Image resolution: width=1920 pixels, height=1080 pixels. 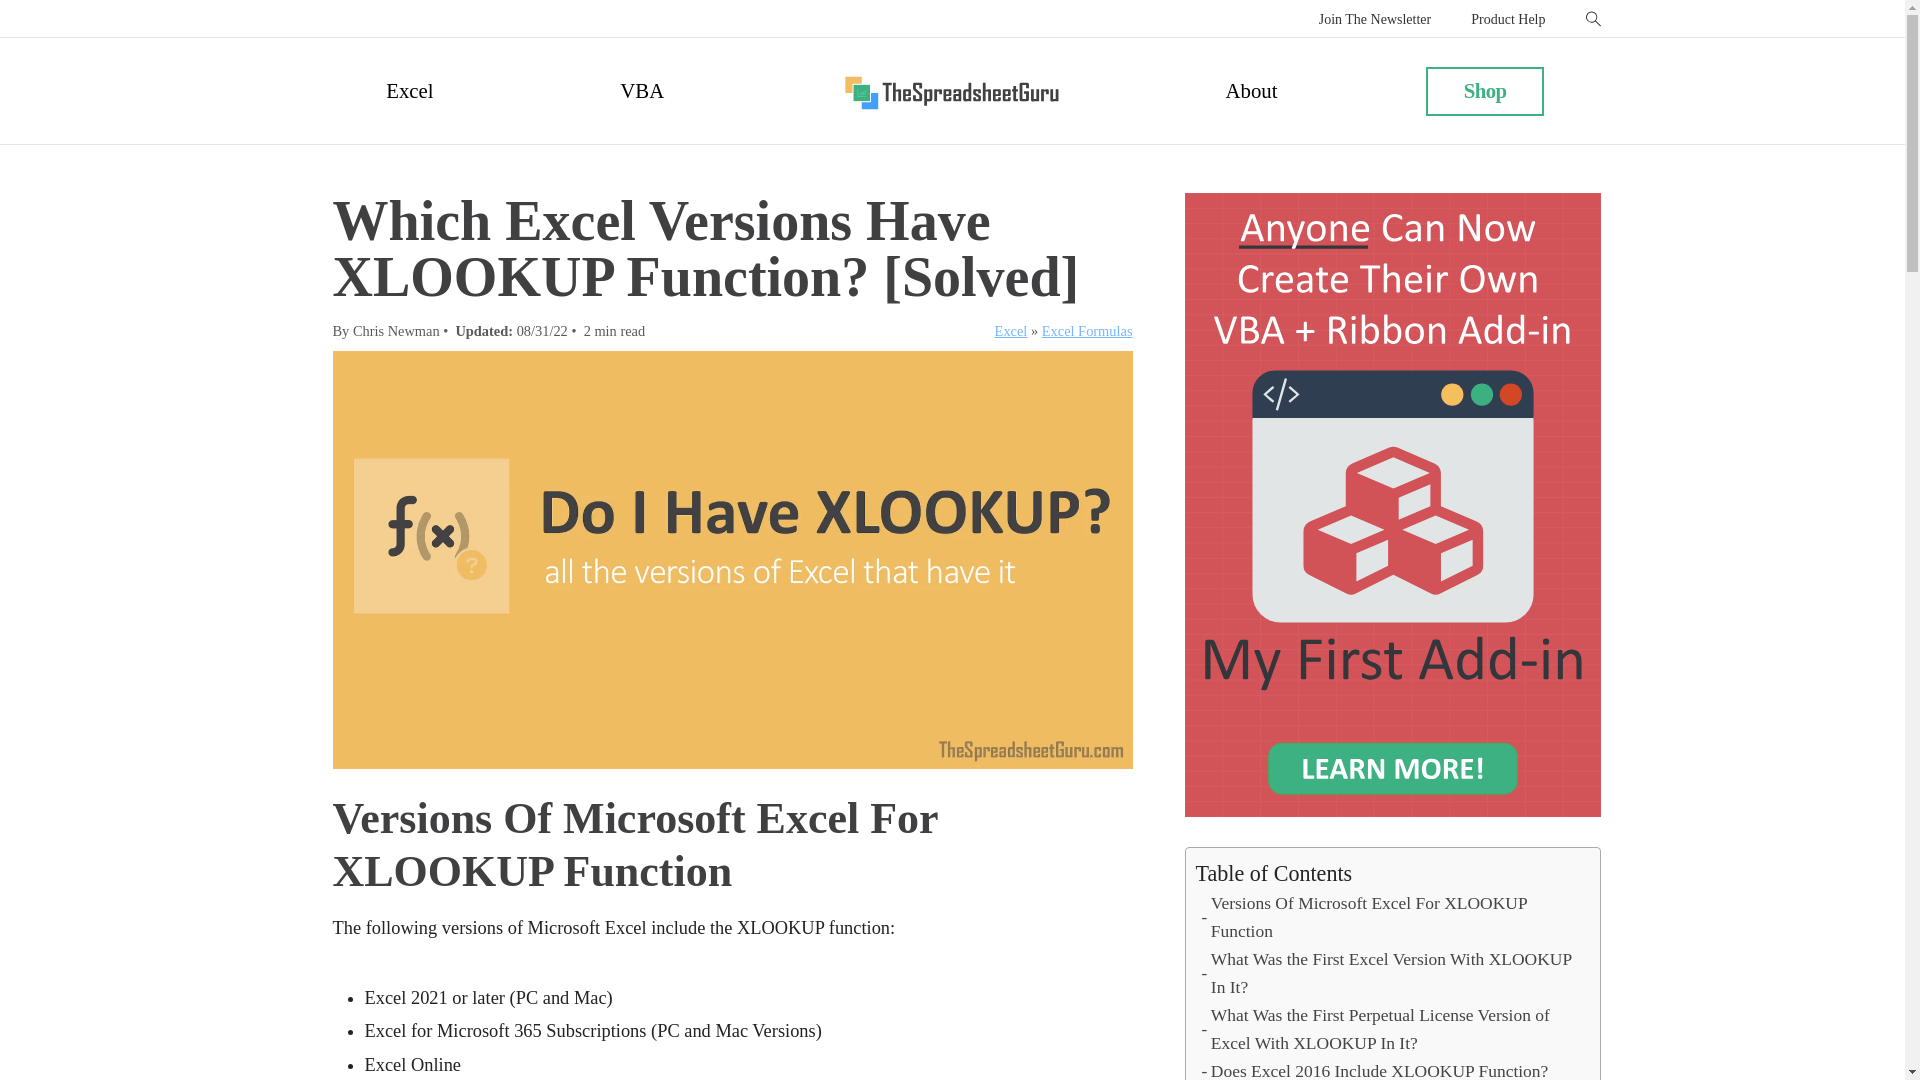 What do you see at coordinates (1375, 1069) in the screenshot?
I see `Does Excel 2016 Include XLOOKUP Function?` at bounding box center [1375, 1069].